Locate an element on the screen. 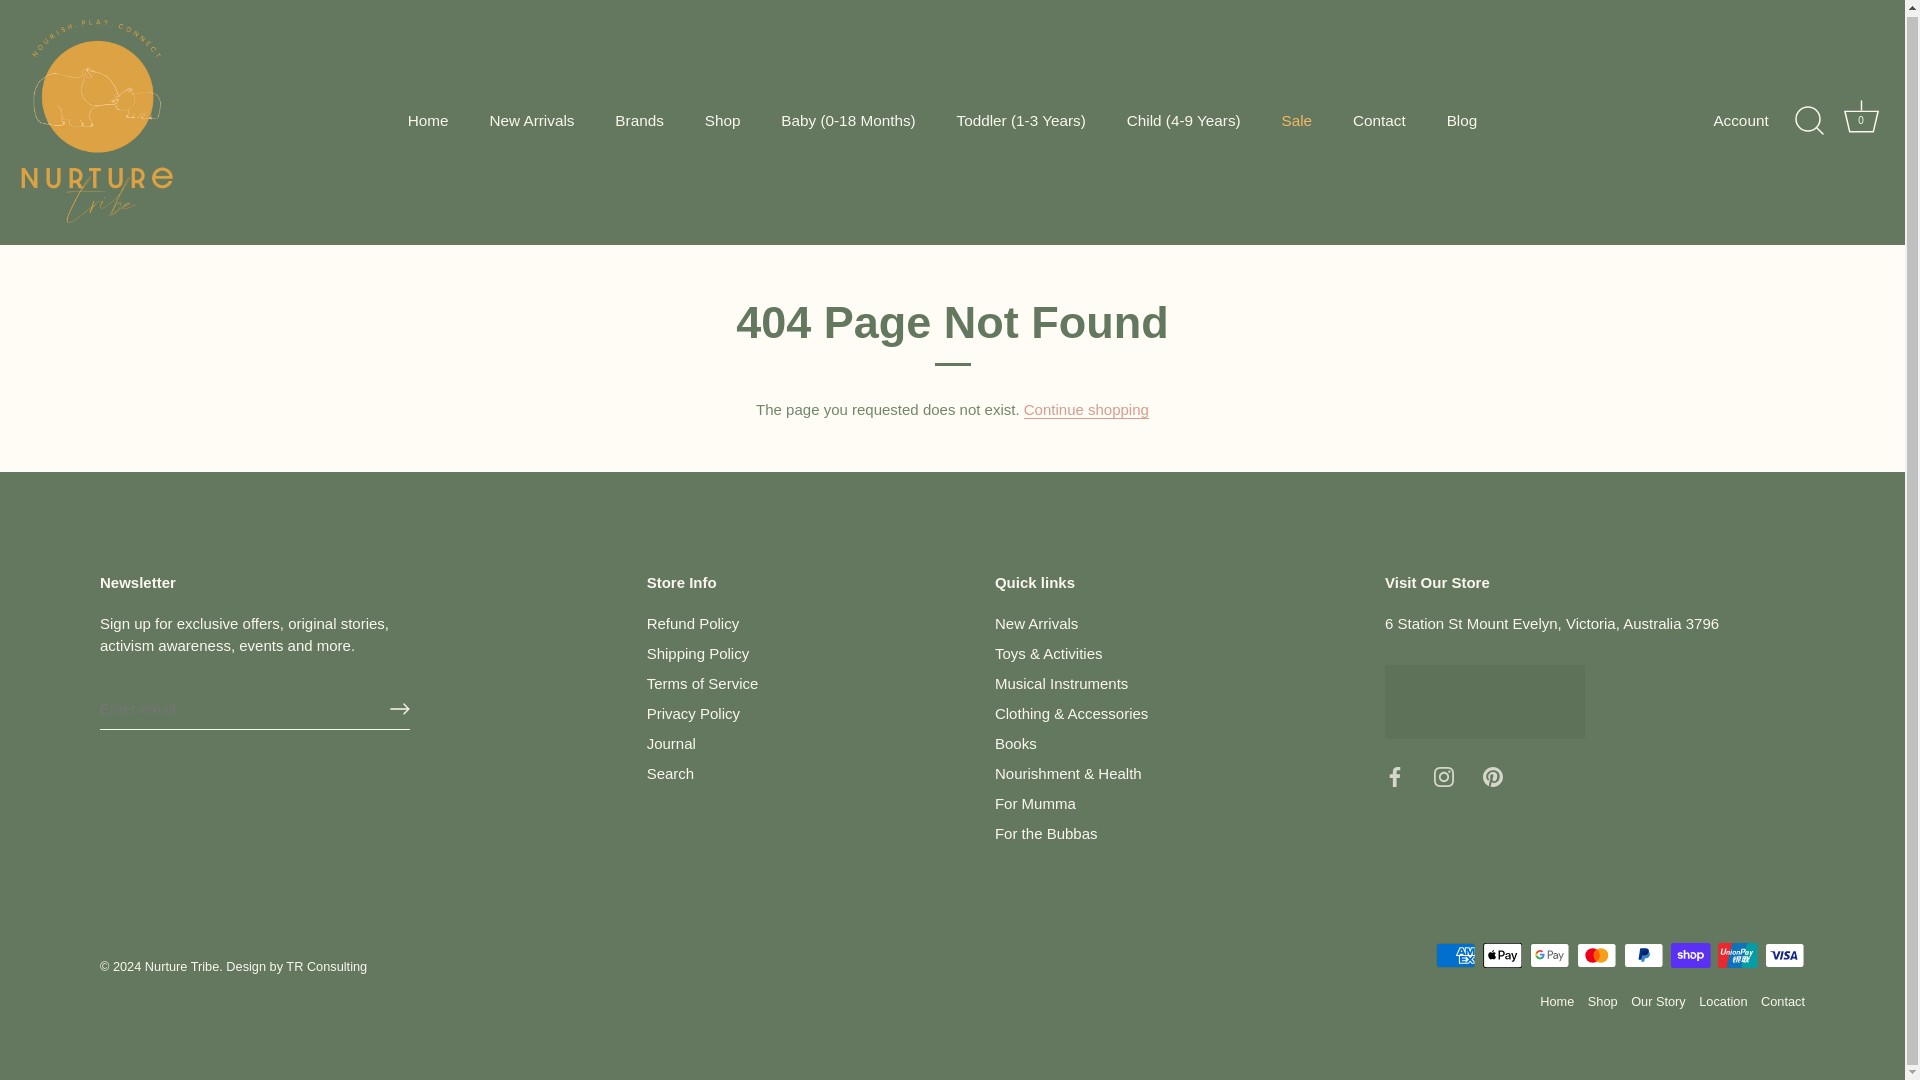  PayPal is located at coordinates (1643, 954).